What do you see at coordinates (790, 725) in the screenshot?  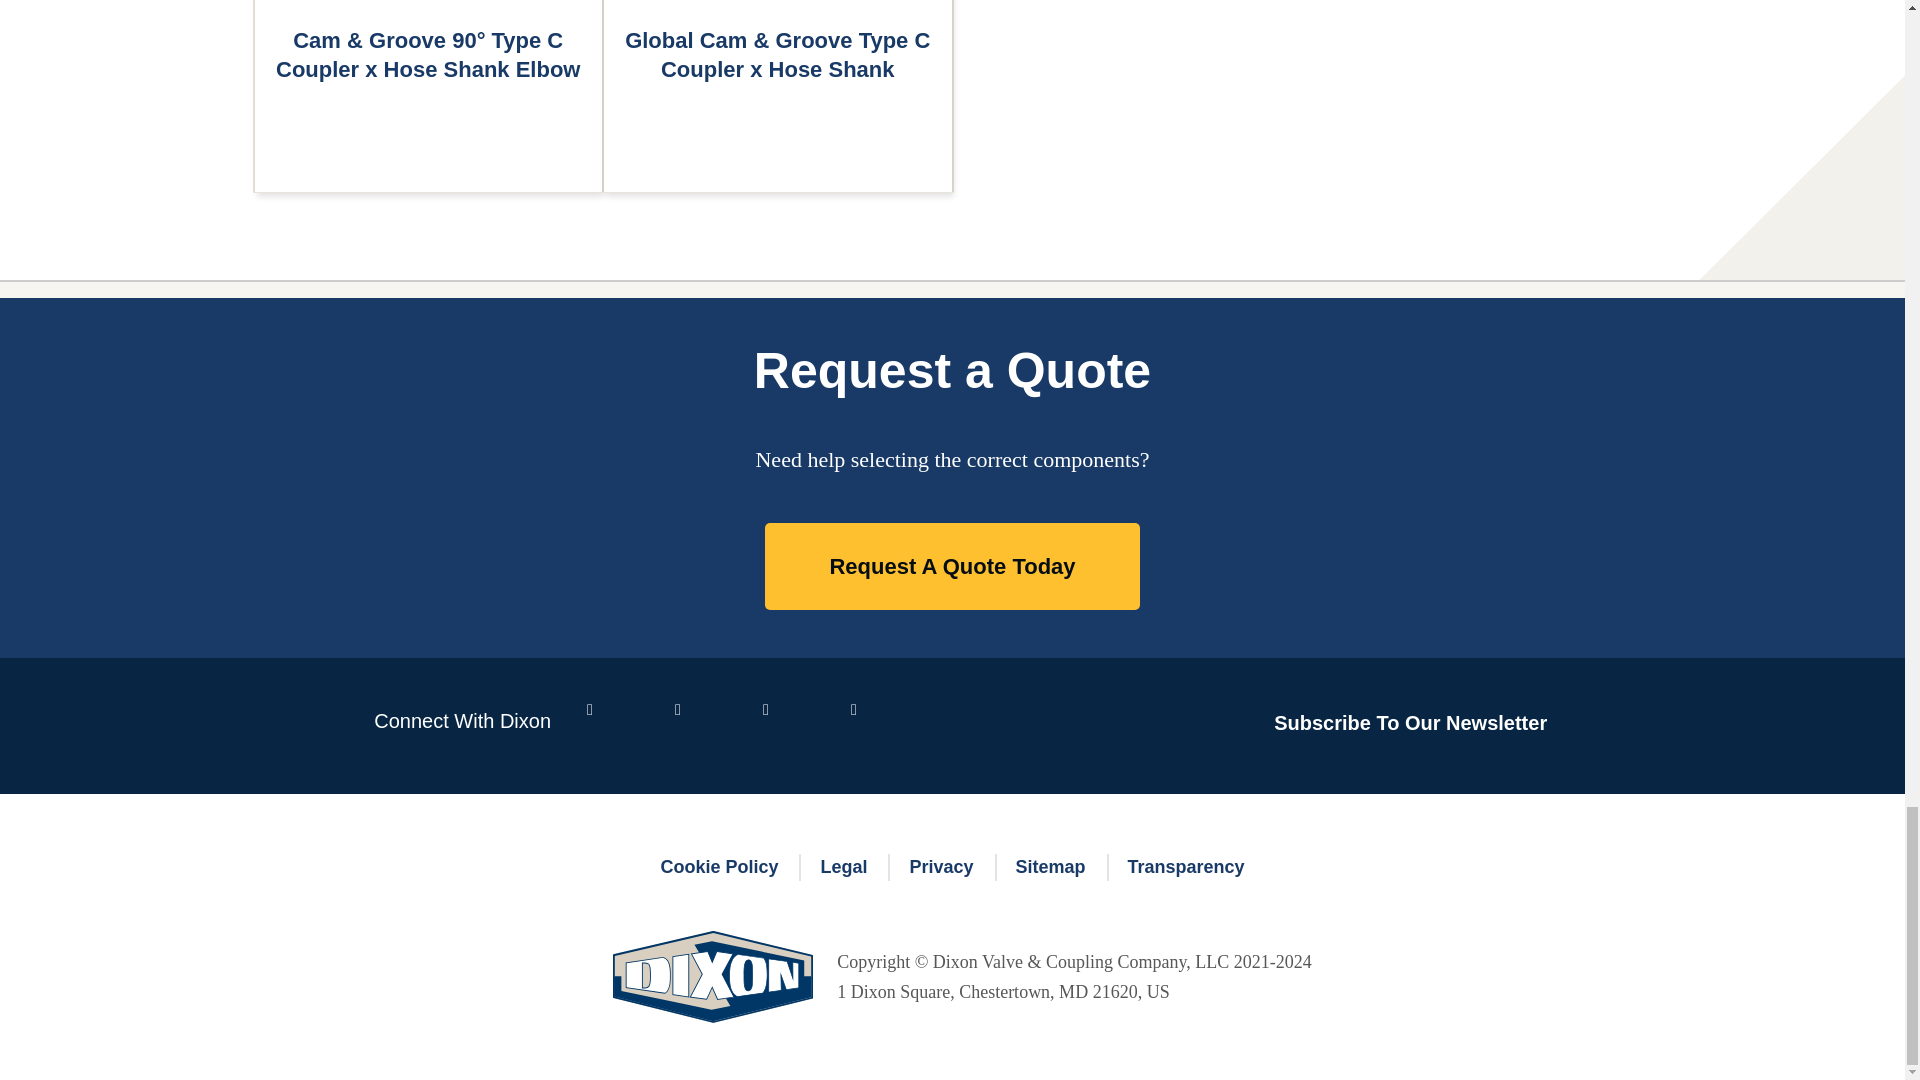 I see `Youtube Channel` at bounding box center [790, 725].